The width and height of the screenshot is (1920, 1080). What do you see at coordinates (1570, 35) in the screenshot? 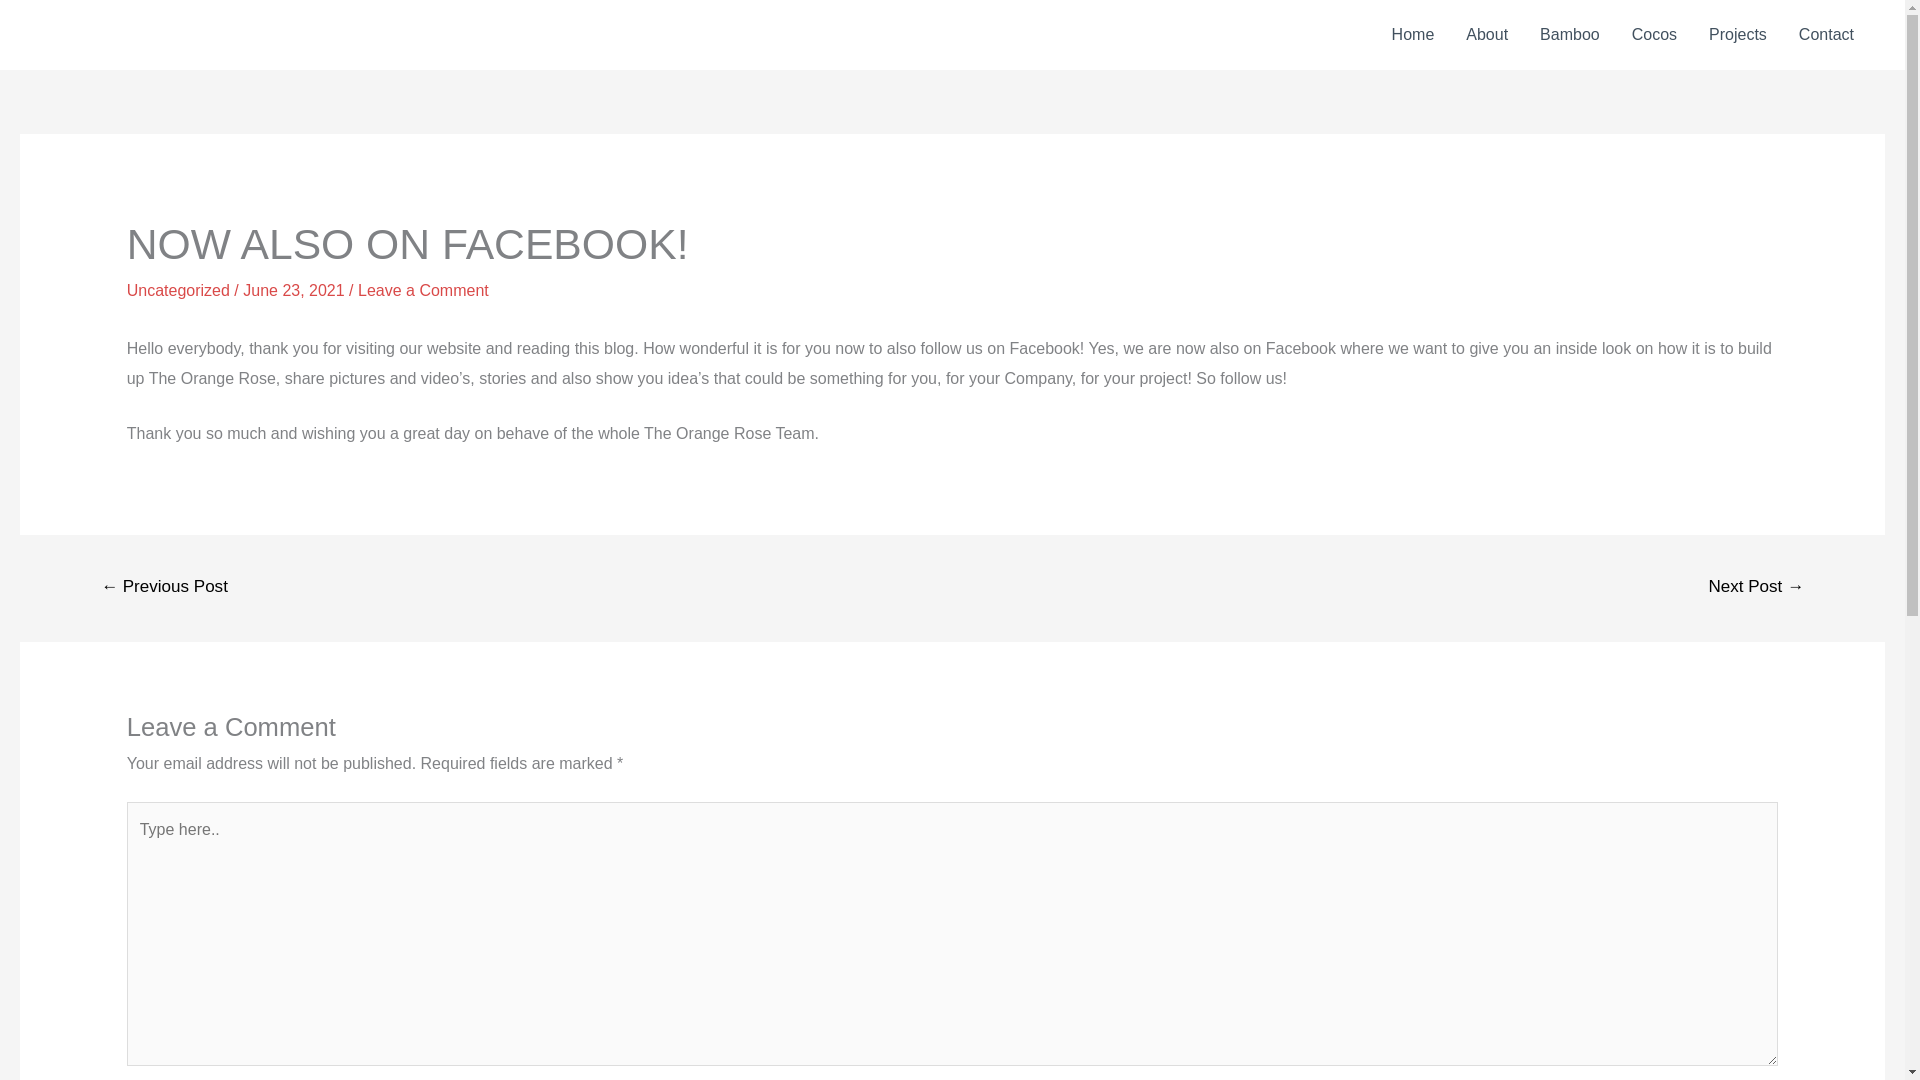
I see `Bamboo` at bounding box center [1570, 35].